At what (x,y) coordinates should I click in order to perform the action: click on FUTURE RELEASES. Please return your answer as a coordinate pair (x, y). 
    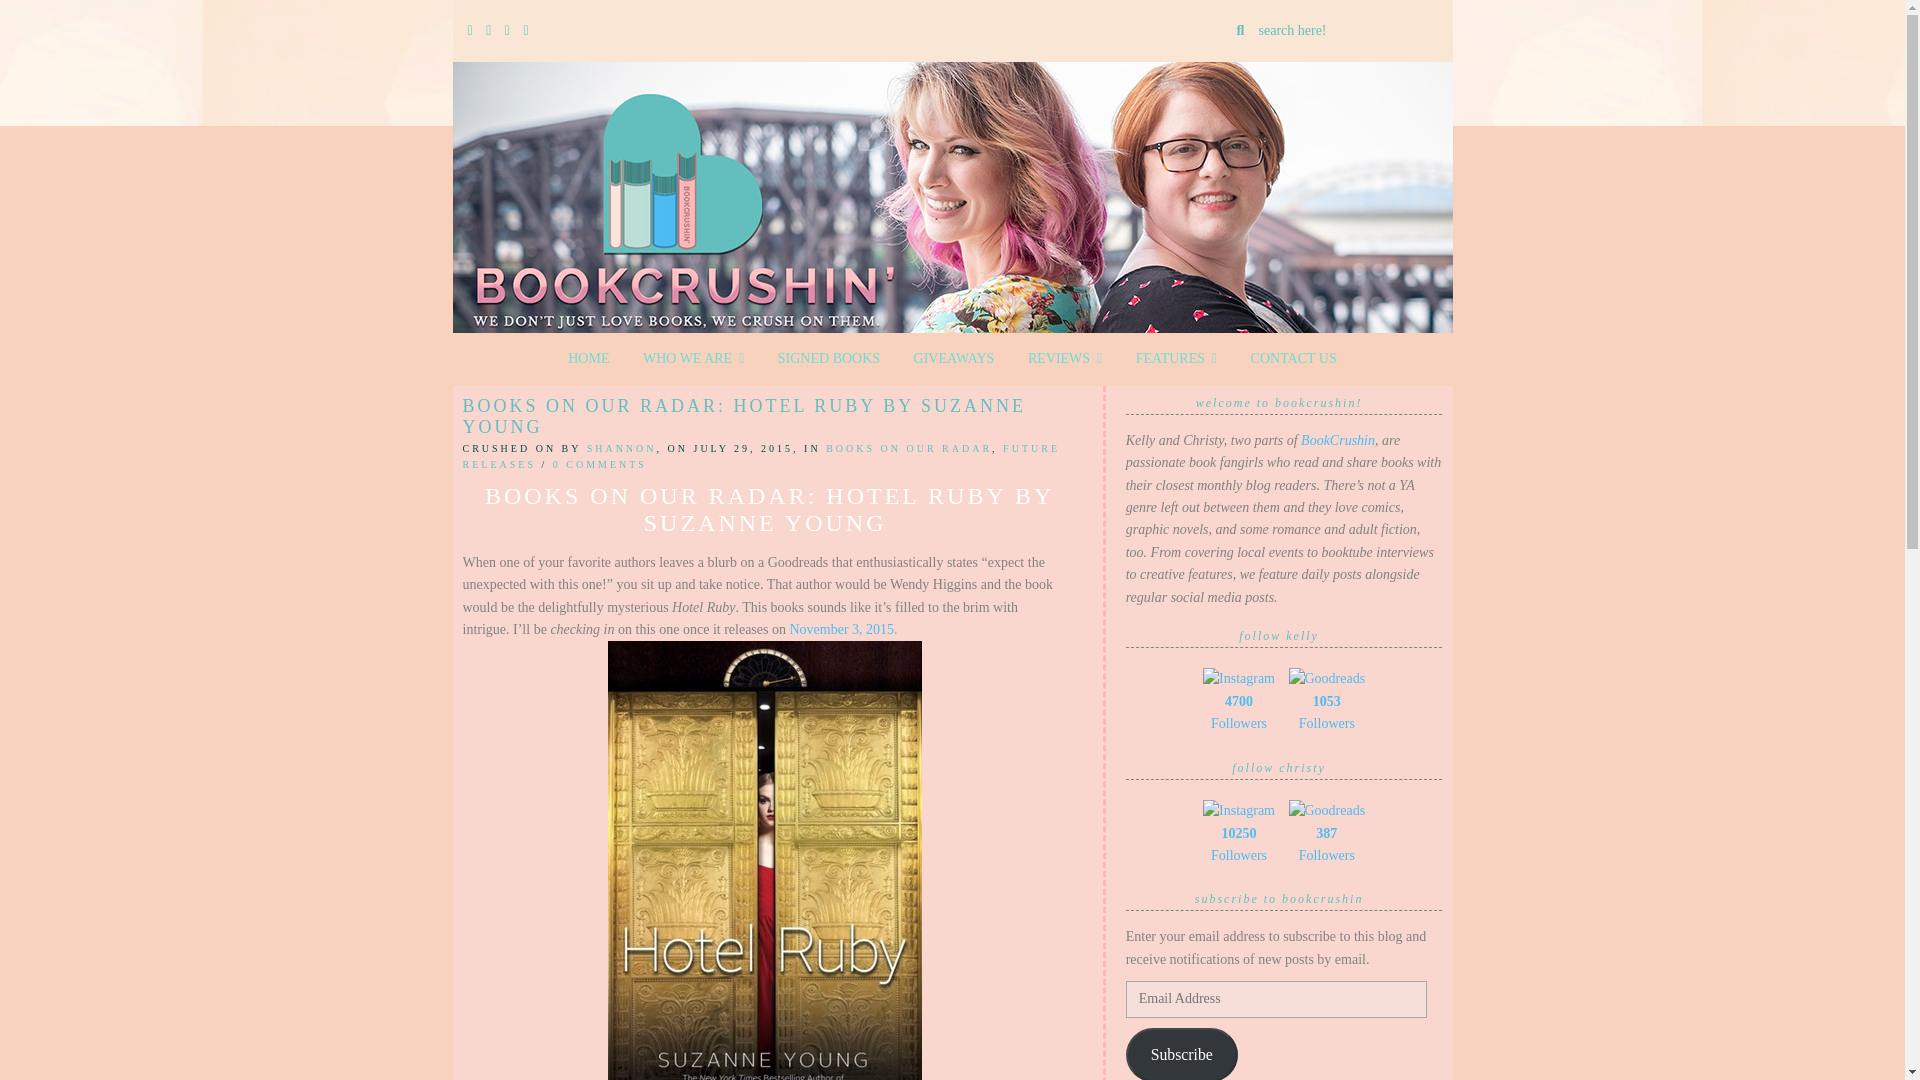
    Looking at the image, I should click on (760, 456).